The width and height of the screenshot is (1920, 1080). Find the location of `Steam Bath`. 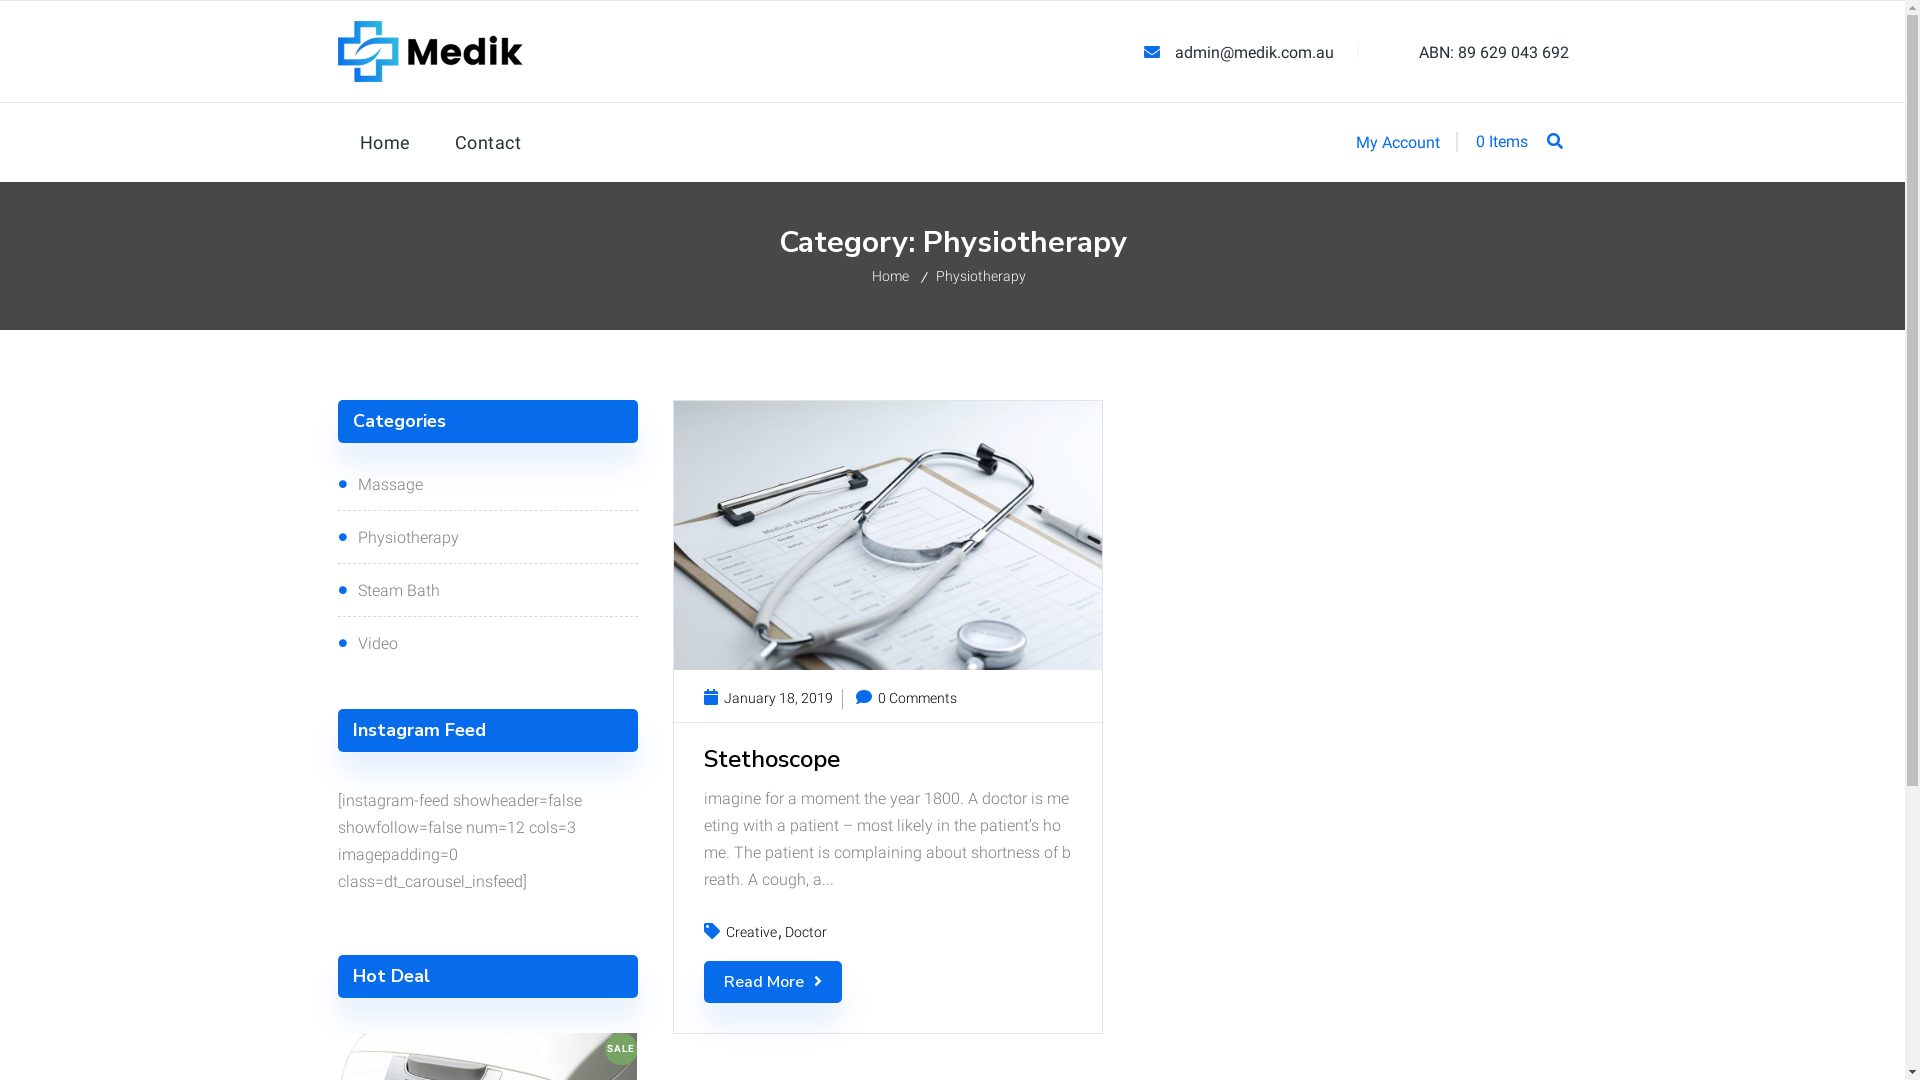

Steam Bath is located at coordinates (488, 590).